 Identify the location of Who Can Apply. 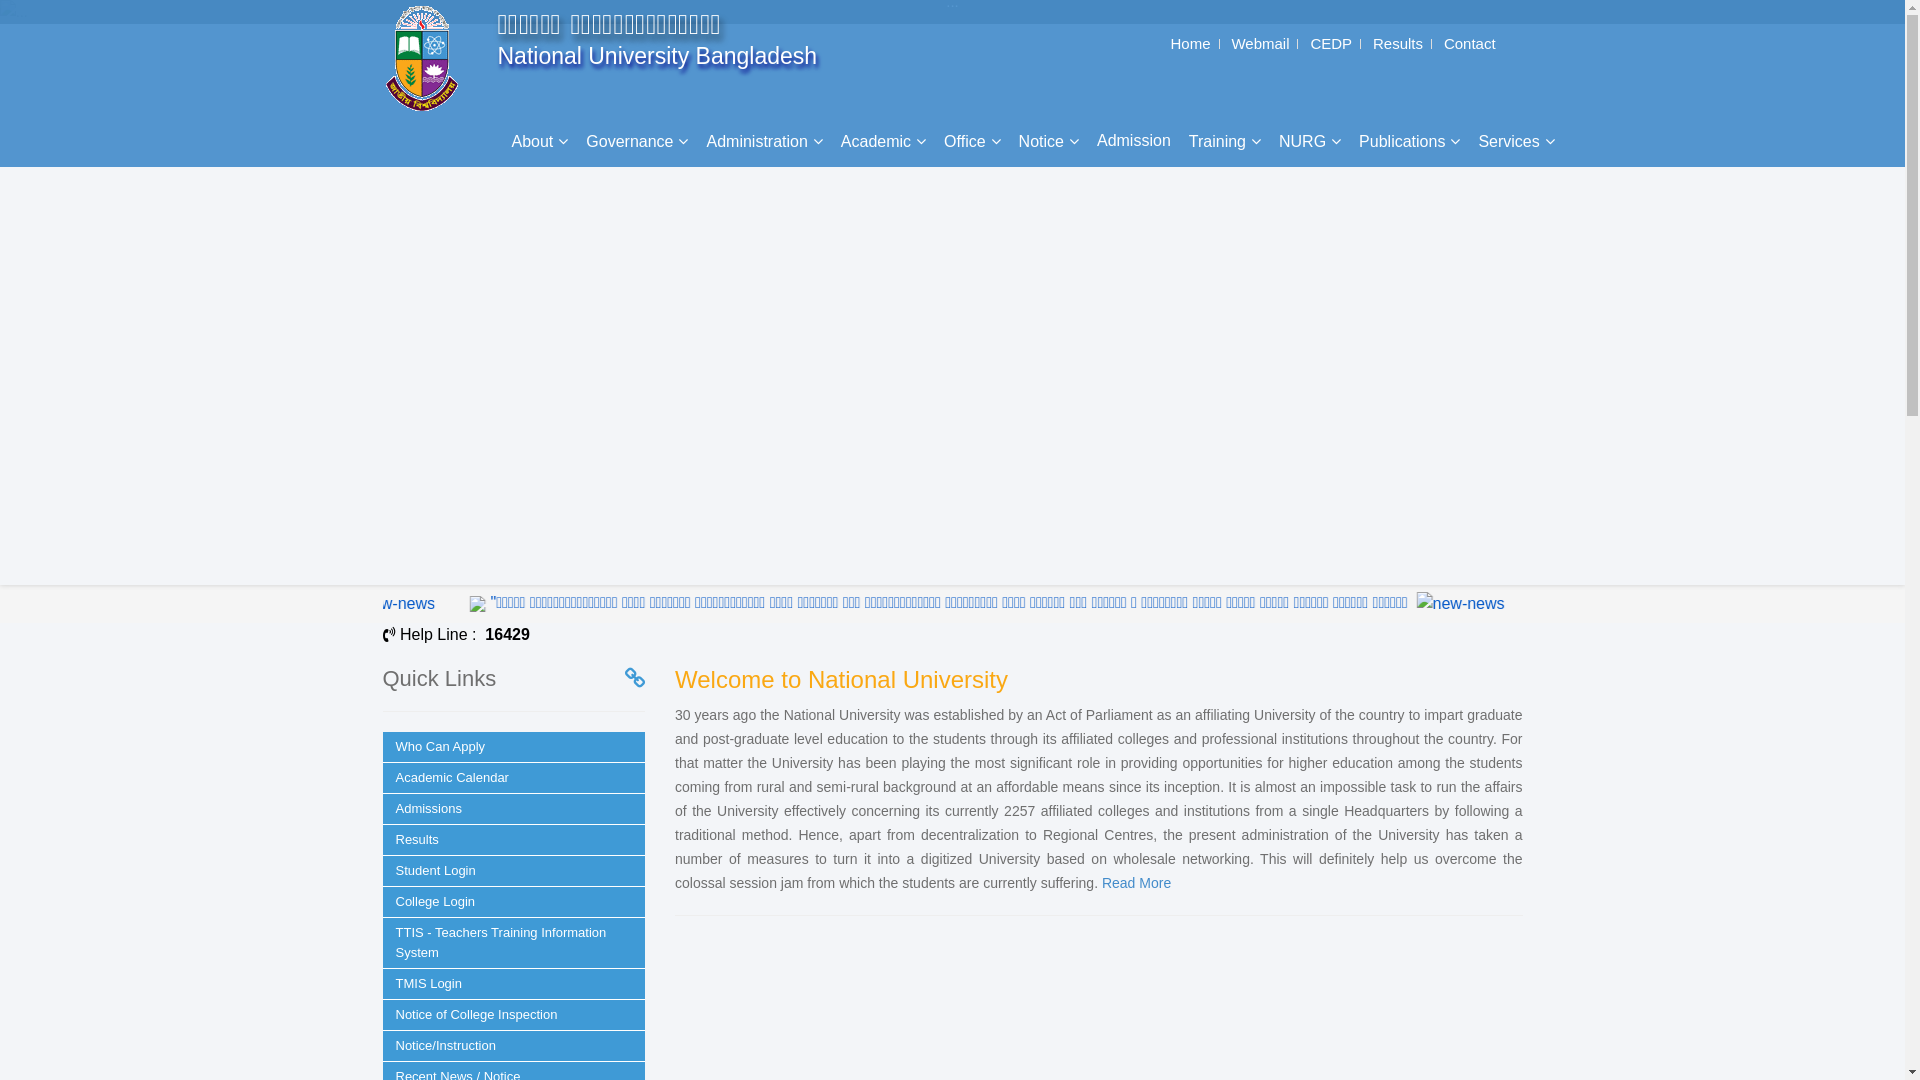
(514, 747).